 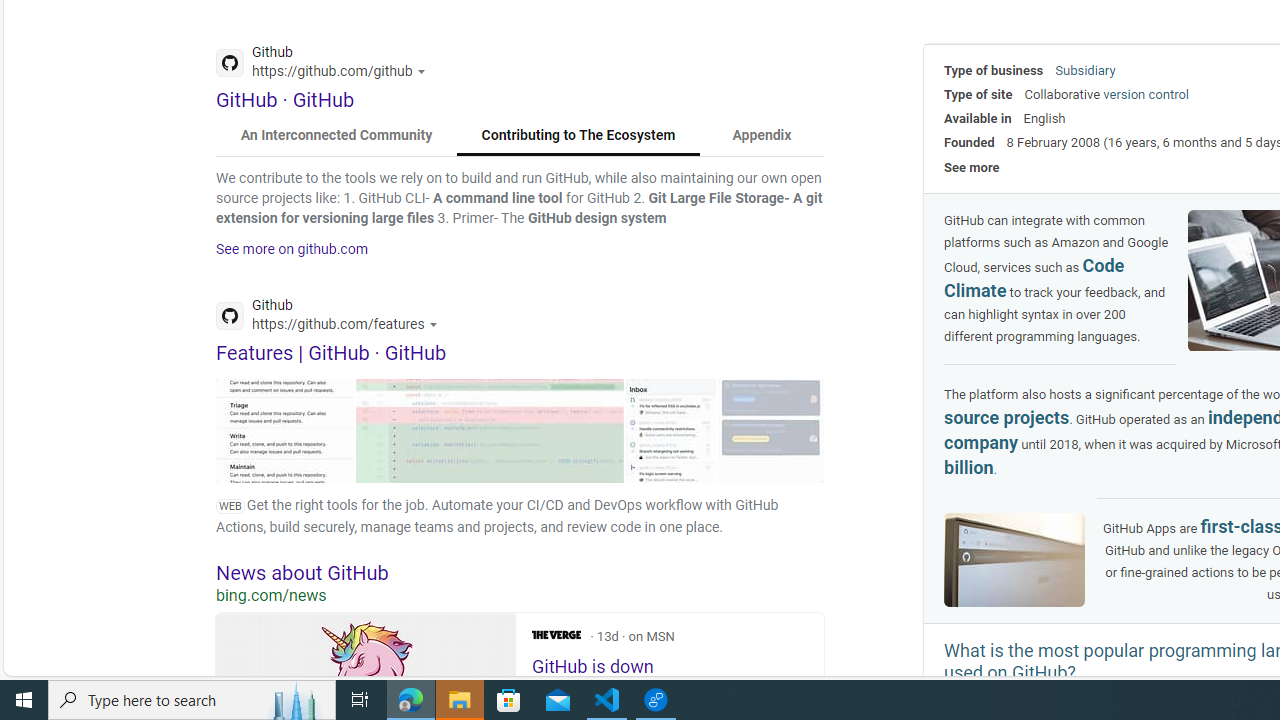 What do you see at coordinates (1146, 94) in the screenshot?
I see `version control` at bounding box center [1146, 94].